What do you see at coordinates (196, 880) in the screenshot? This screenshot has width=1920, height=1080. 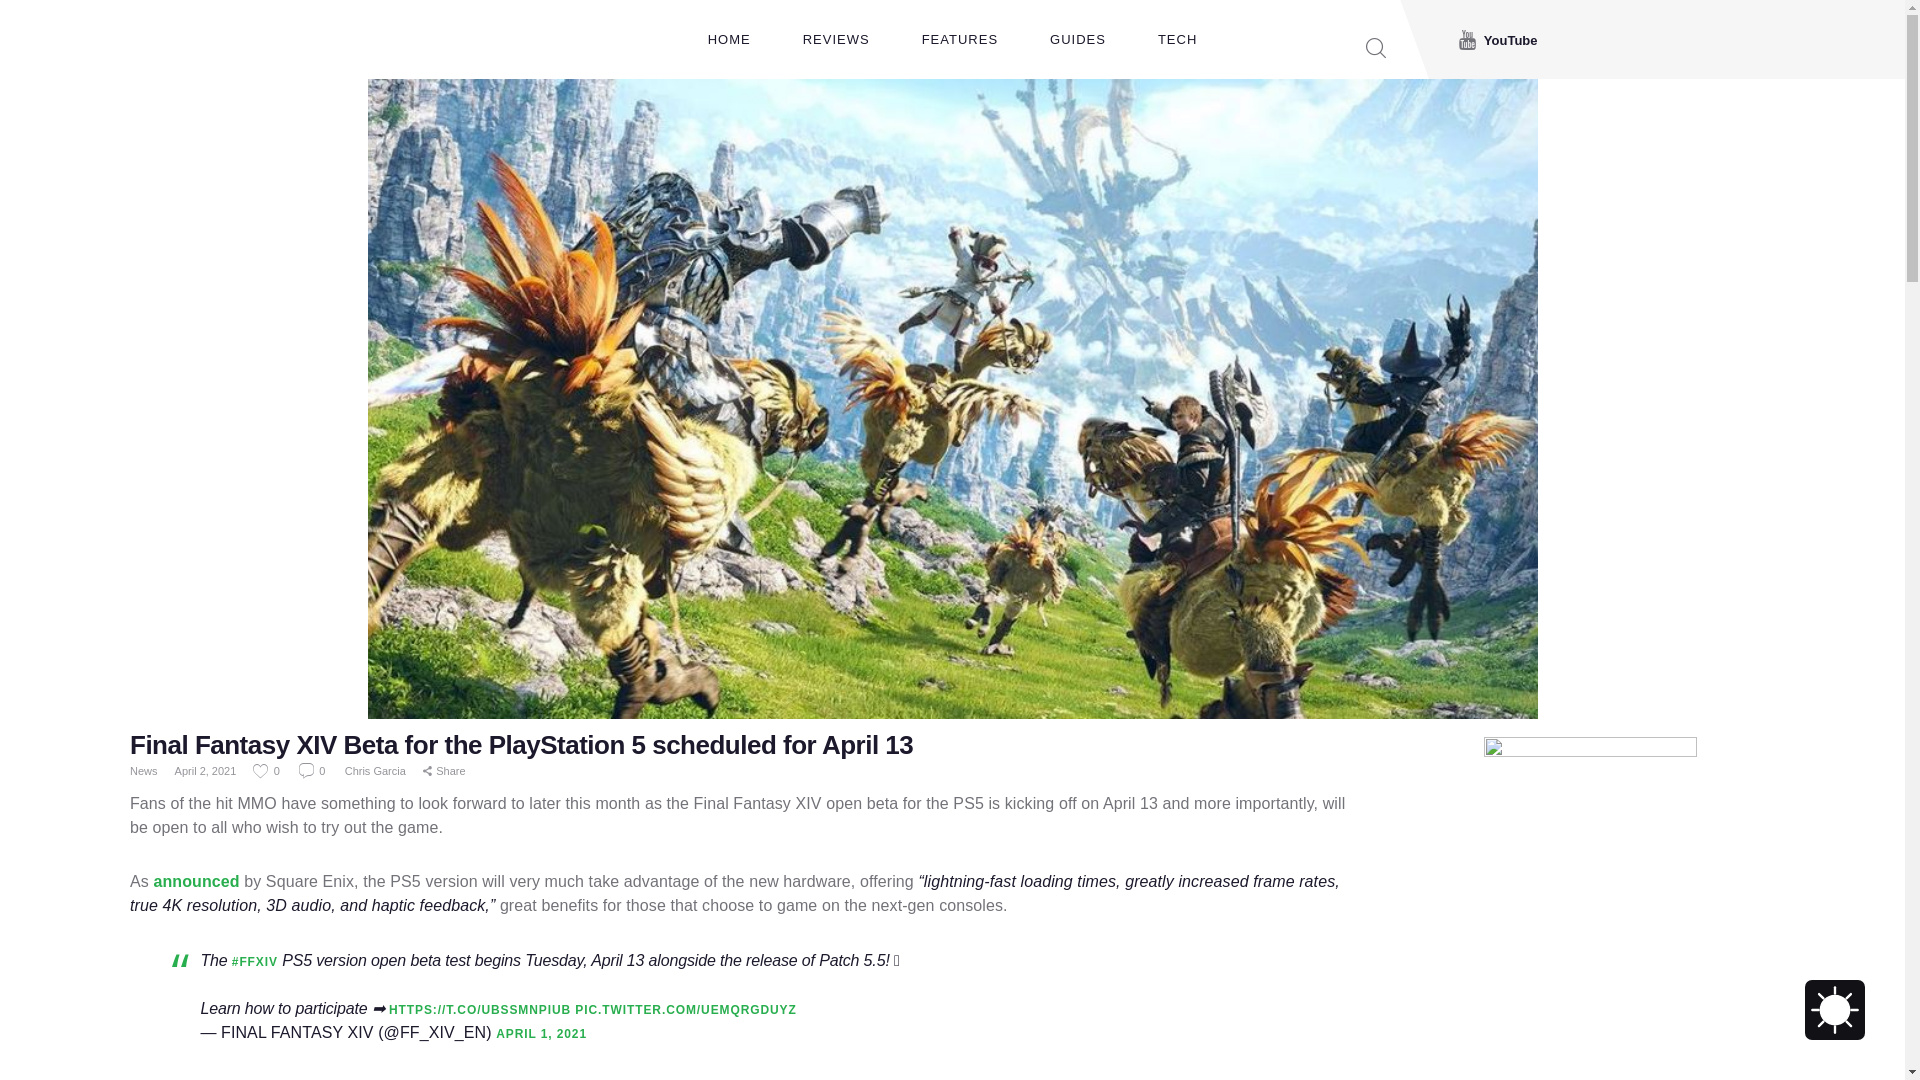 I see `announced` at bounding box center [196, 880].